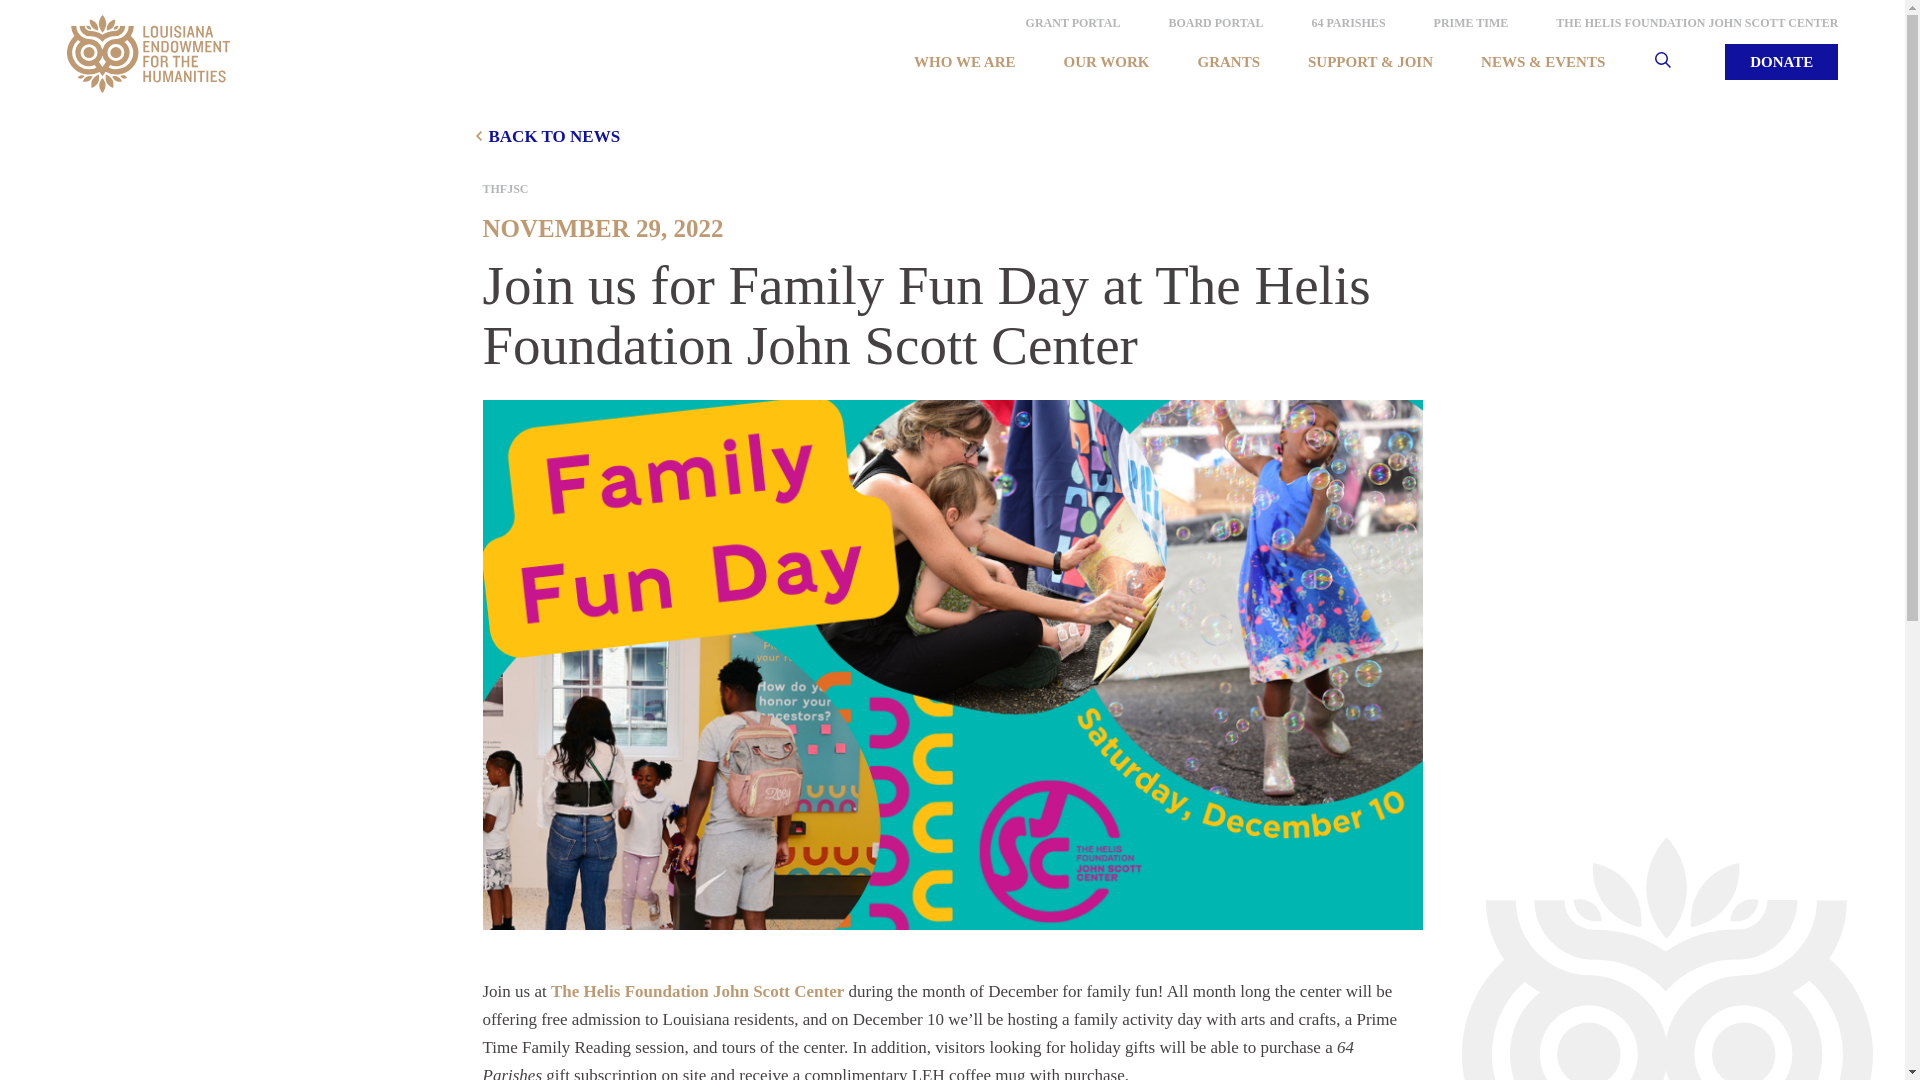 The height and width of the screenshot is (1080, 1920). What do you see at coordinates (1073, 23) in the screenshot?
I see `GRANT PORTAL` at bounding box center [1073, 23].